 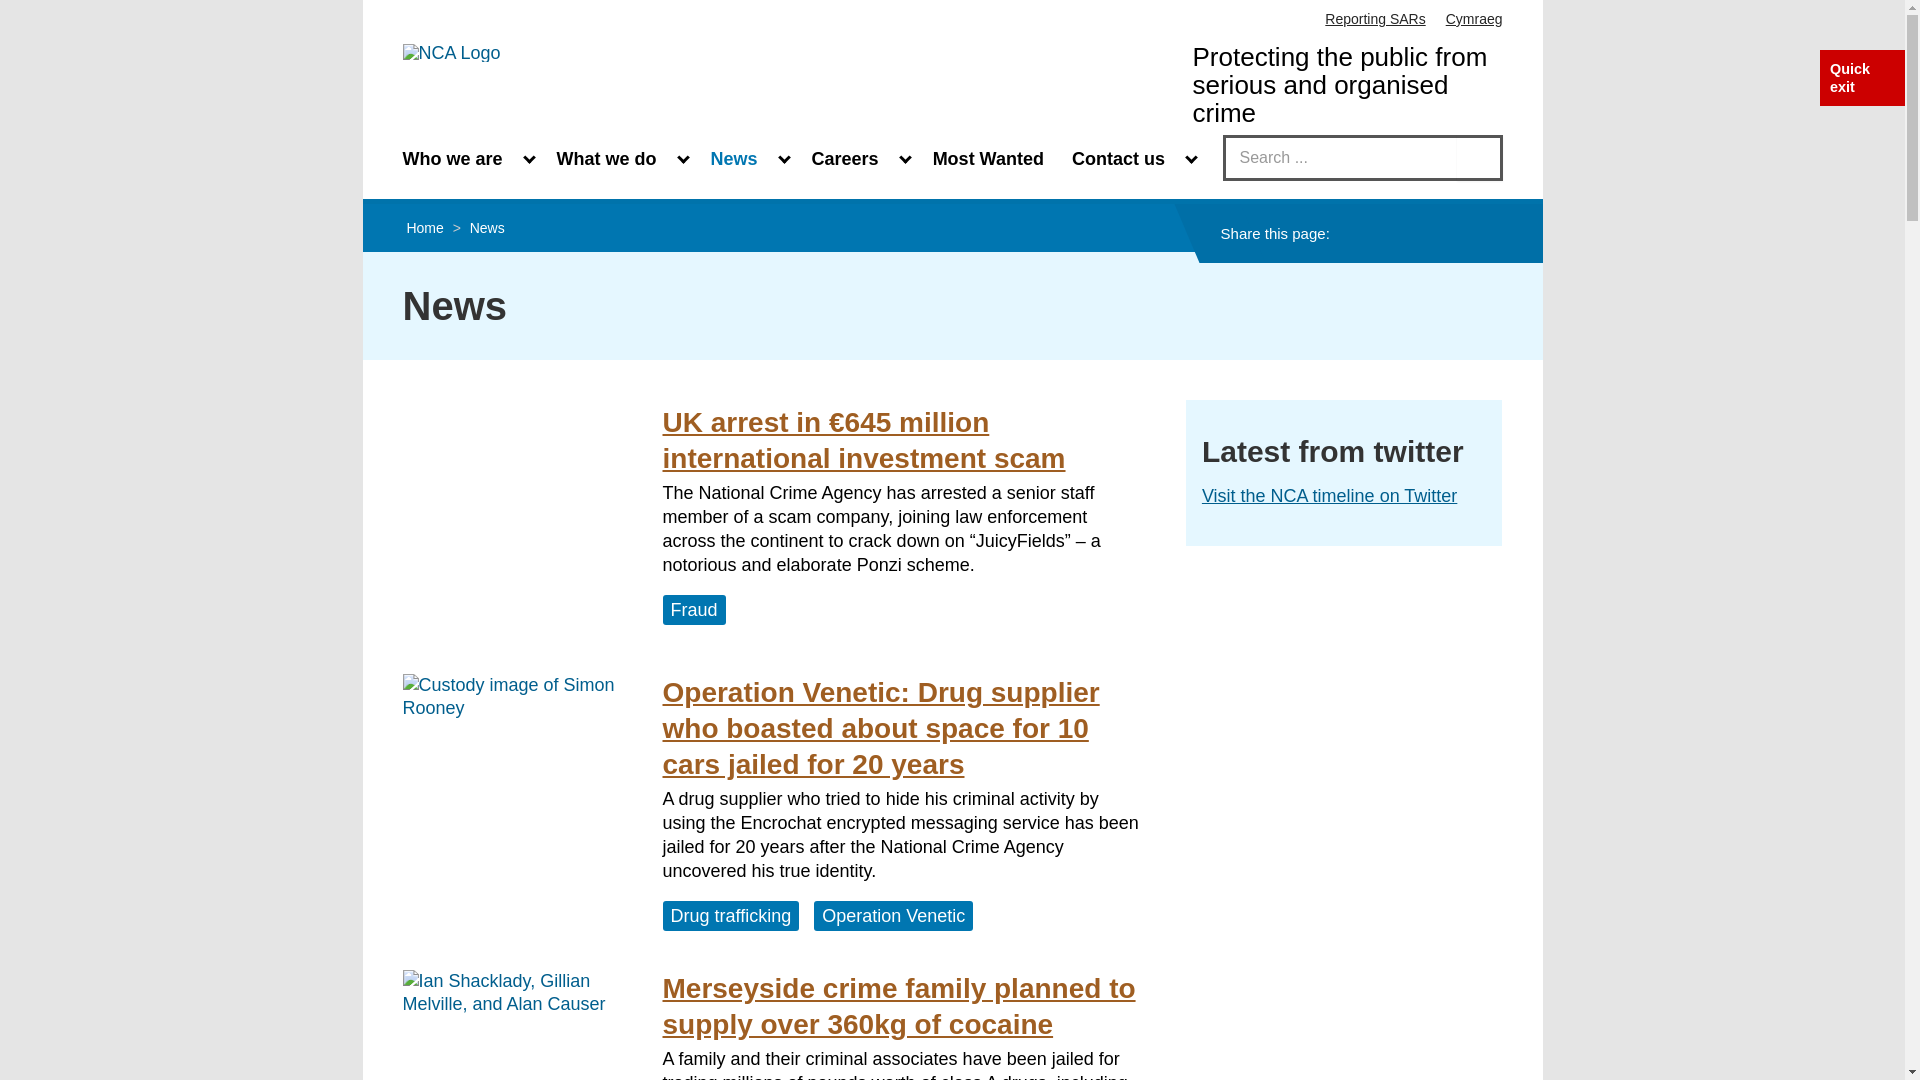 I want to click on Reporting SARs, so click(x=1374, y=18).